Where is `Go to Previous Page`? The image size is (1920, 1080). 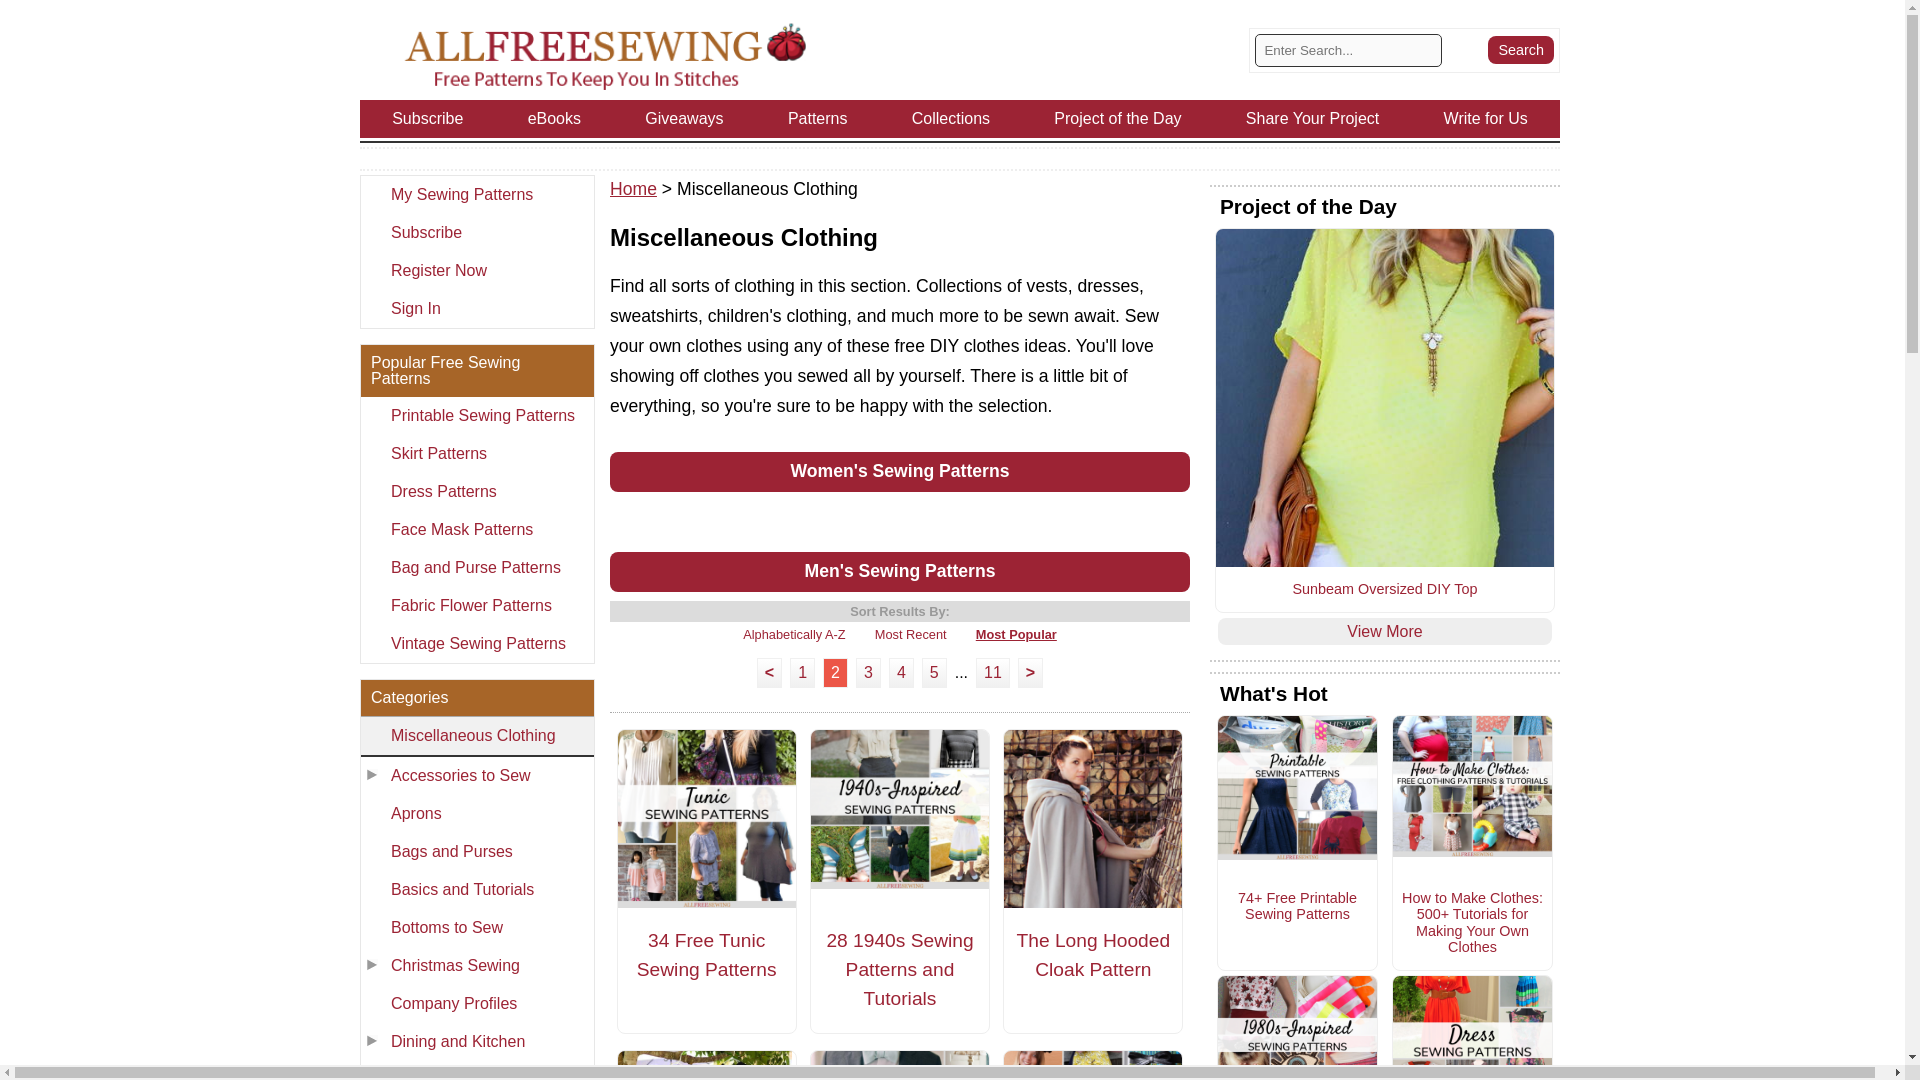
Go to Previous Page is located at coordinates (768, 672).